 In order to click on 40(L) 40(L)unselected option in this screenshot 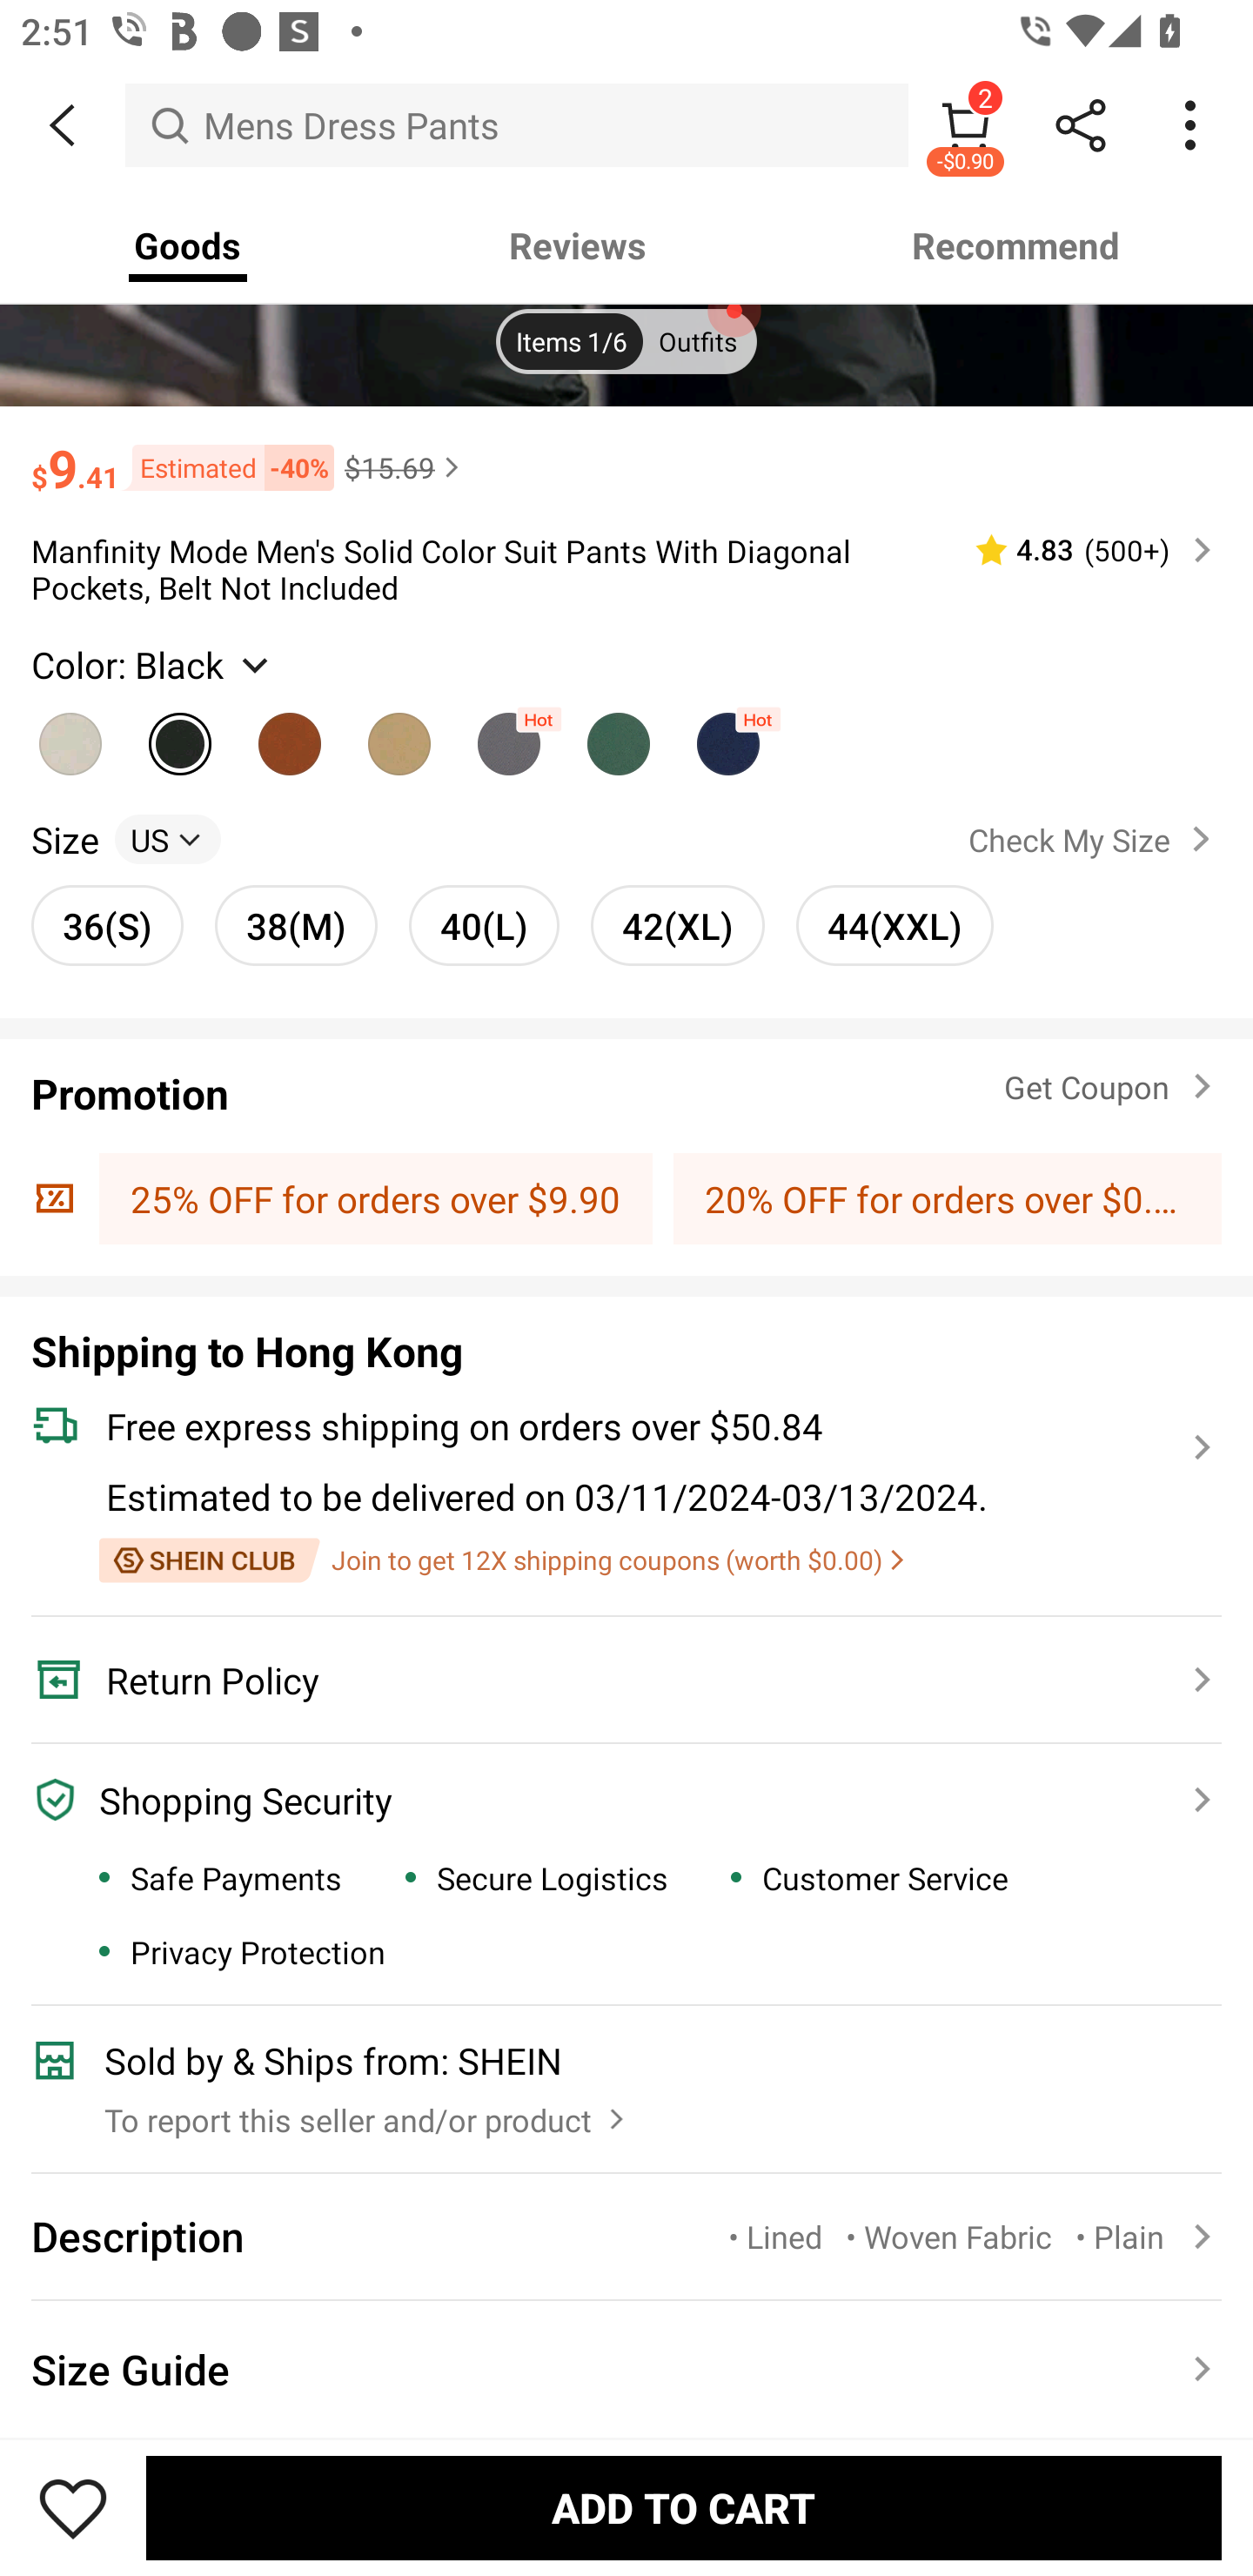, I will do `click(484, 926)`.